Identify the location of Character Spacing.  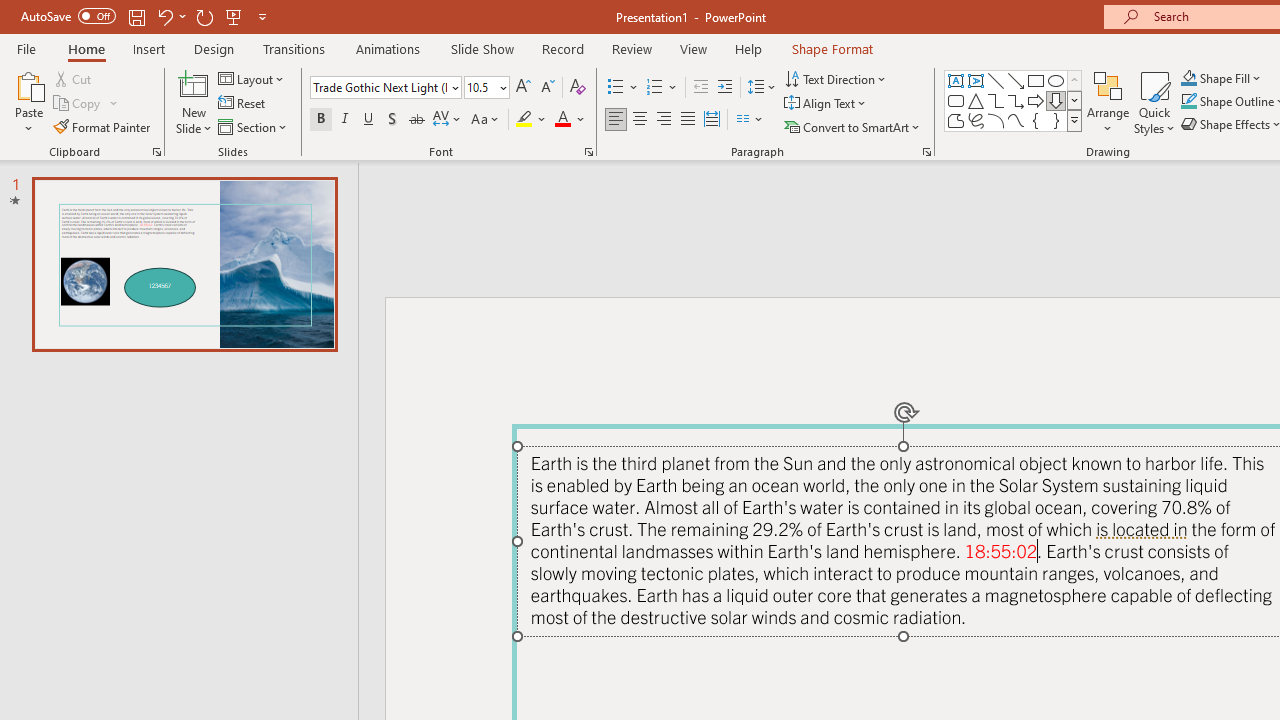
(448, 120).